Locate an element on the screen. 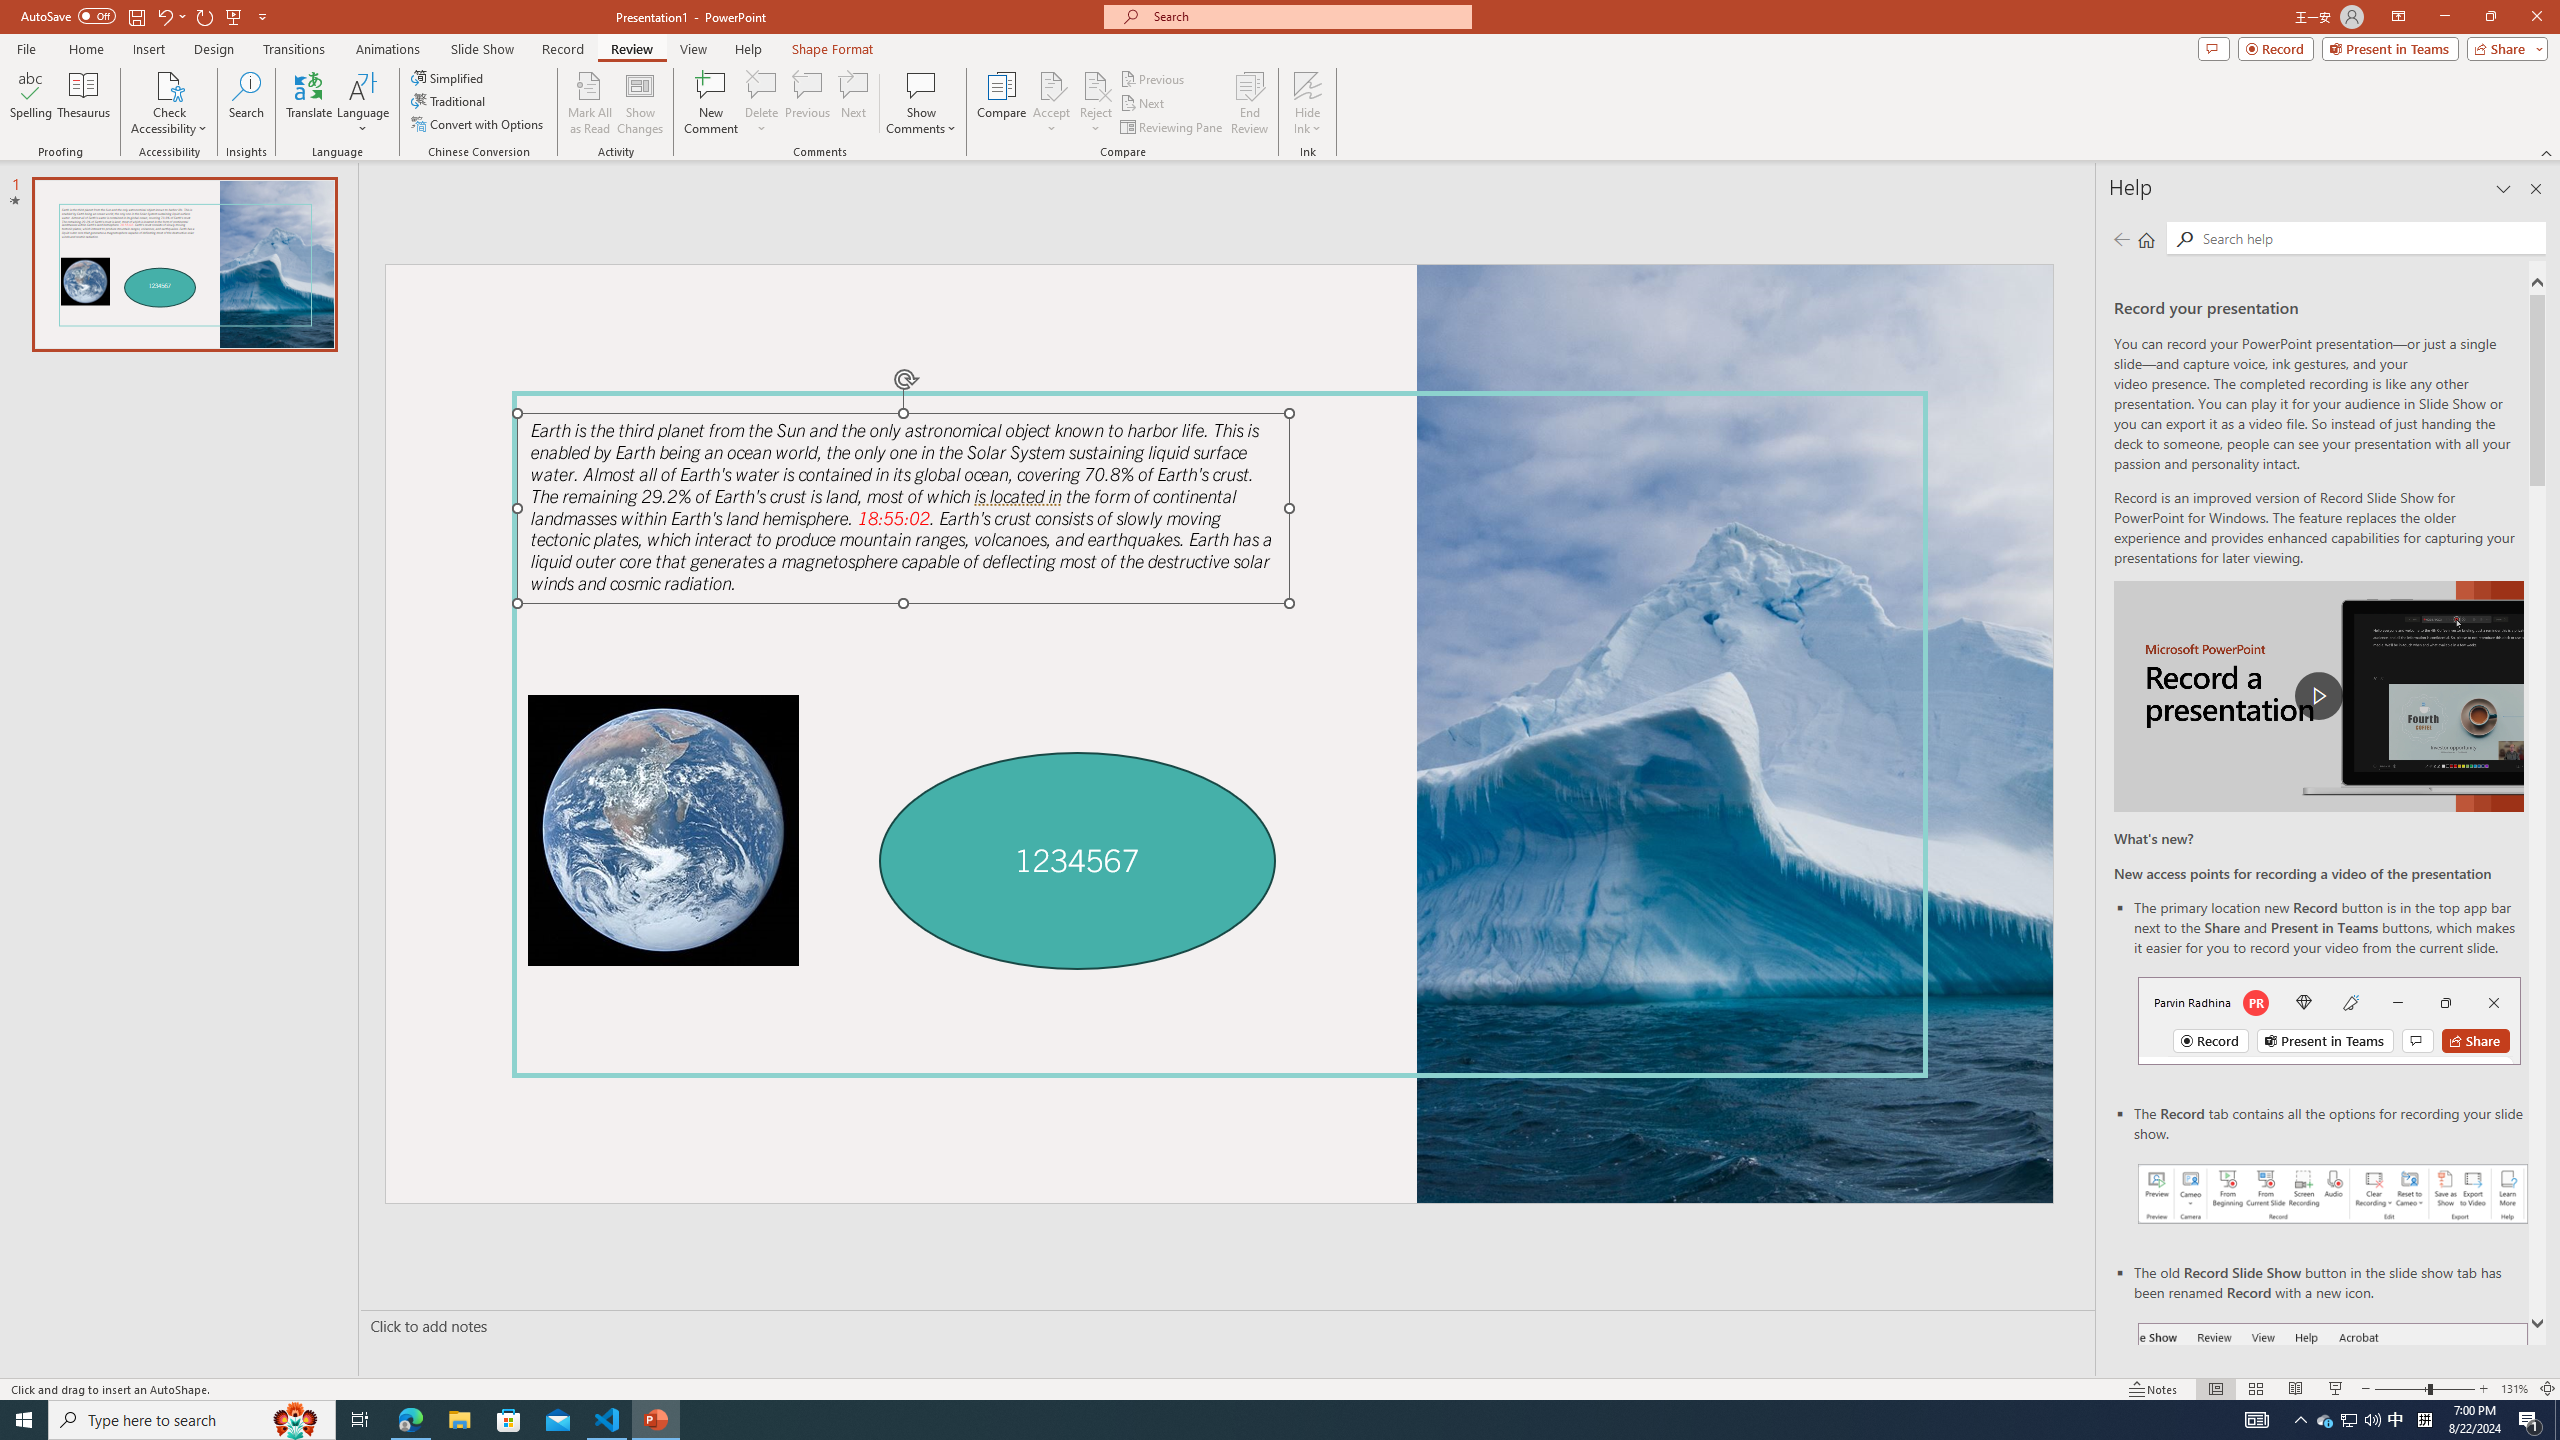 This screenshot has height=1440, width=2560. Hide Ink is located at coordinates (1308, 103).